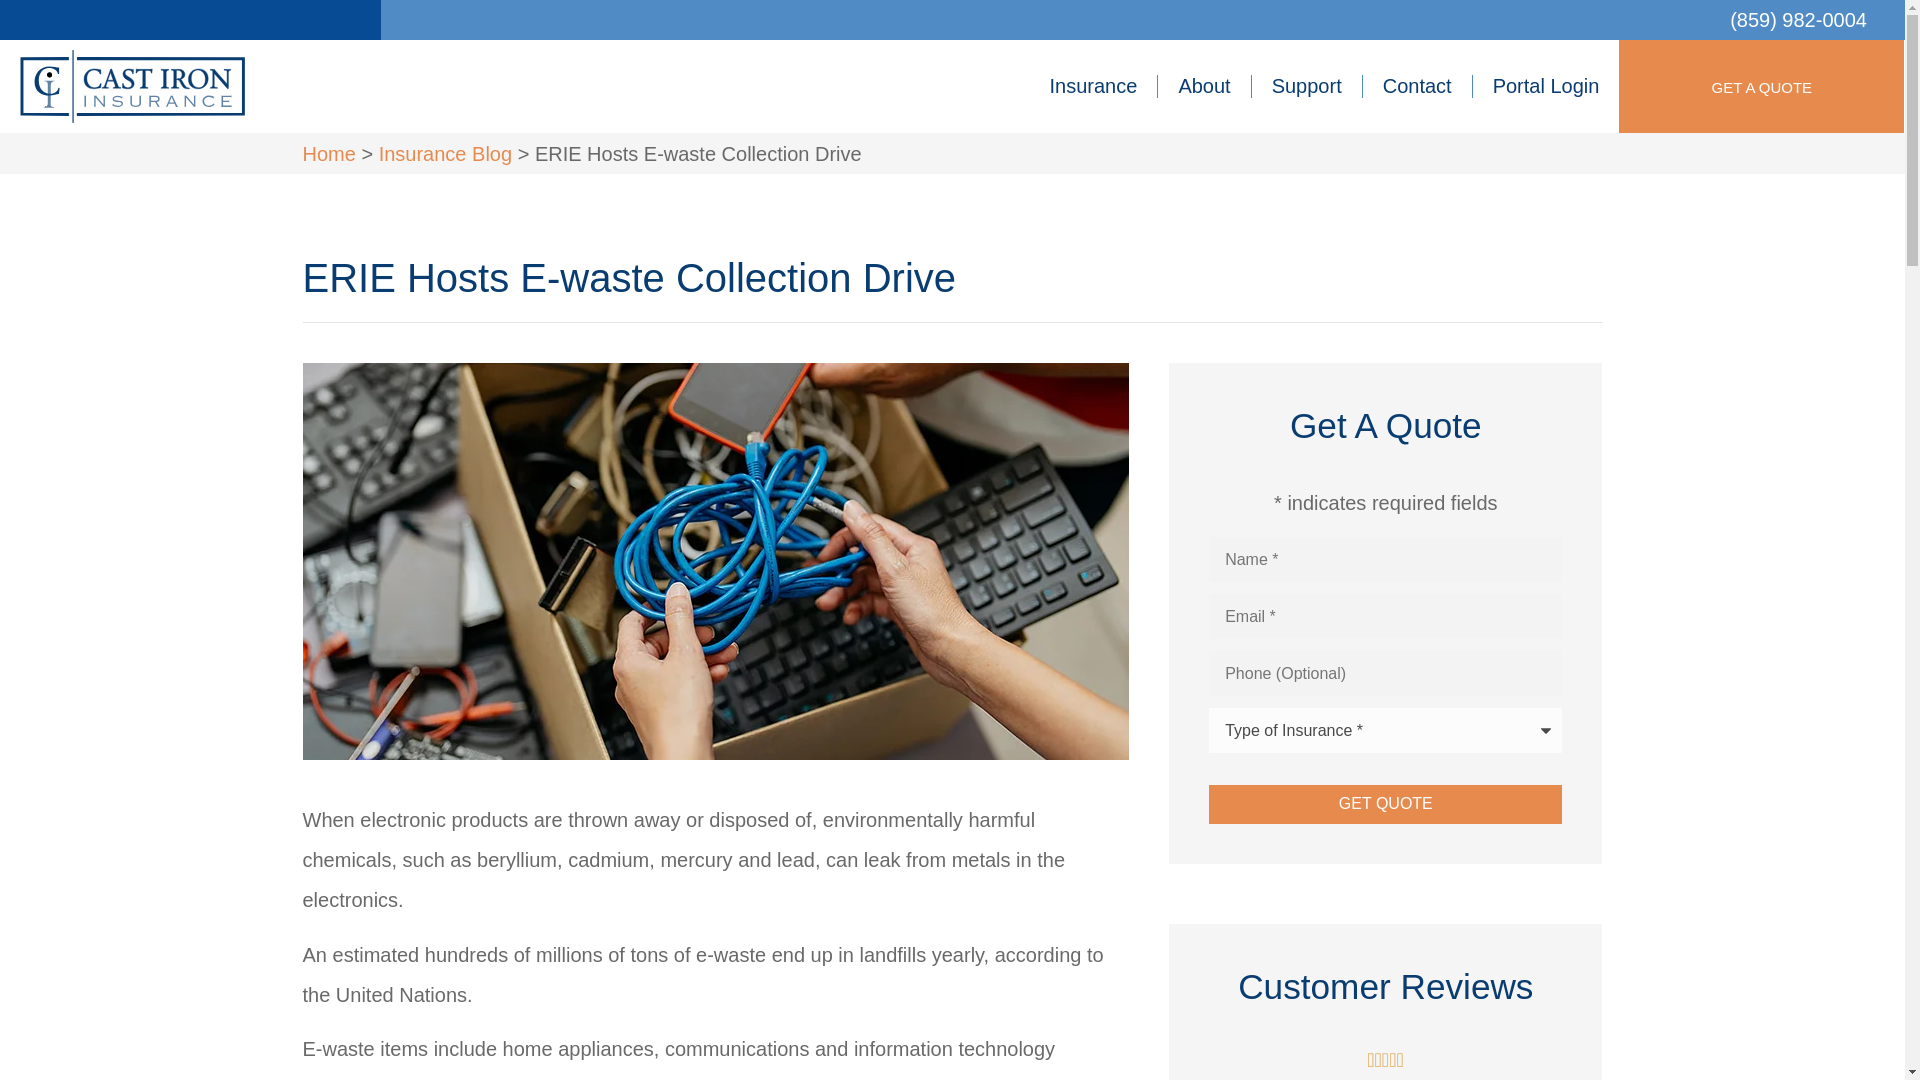 The height and width of the screenshot is (1080, 1920). What do you see at coordinates (1386, 804) in the screenshot?
I see `Get Quote` at bounding box center [1386, 804].